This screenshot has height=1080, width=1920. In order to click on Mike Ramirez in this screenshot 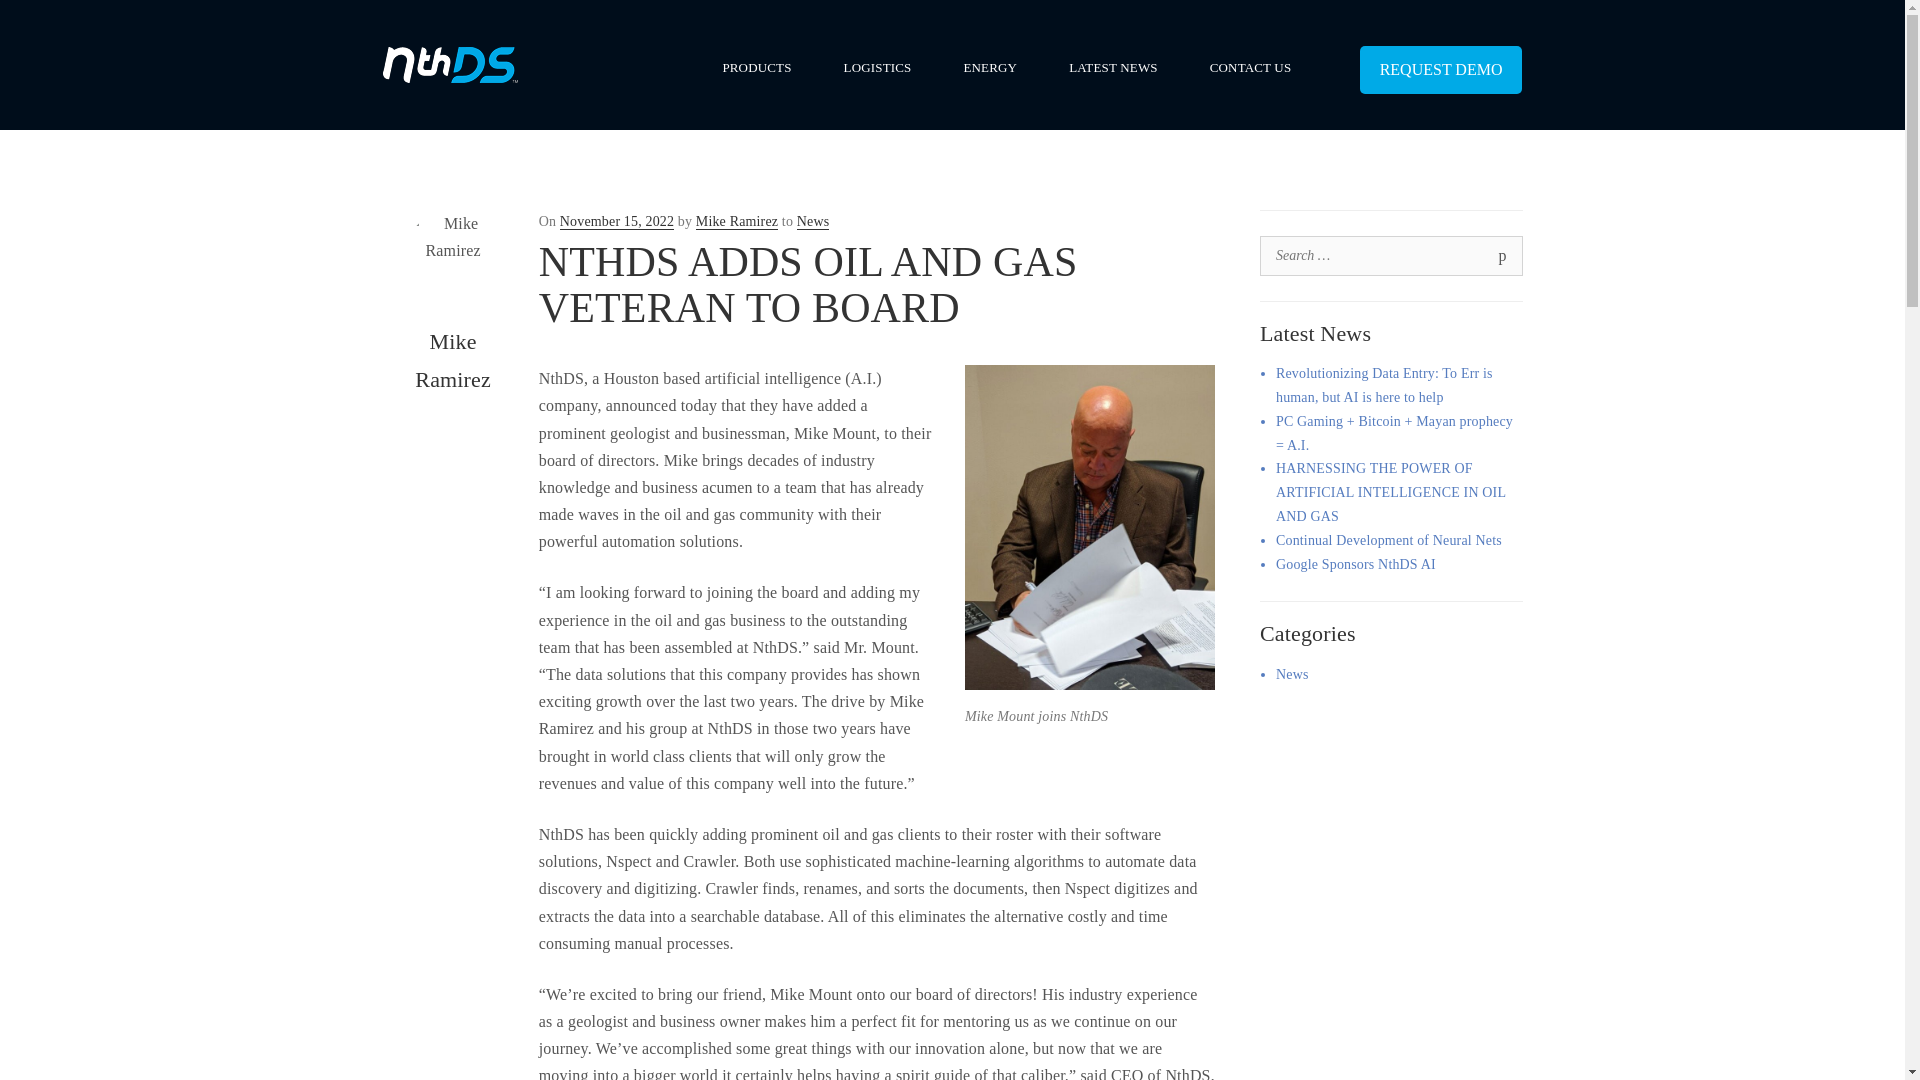, I will do `click(736, 222)`.